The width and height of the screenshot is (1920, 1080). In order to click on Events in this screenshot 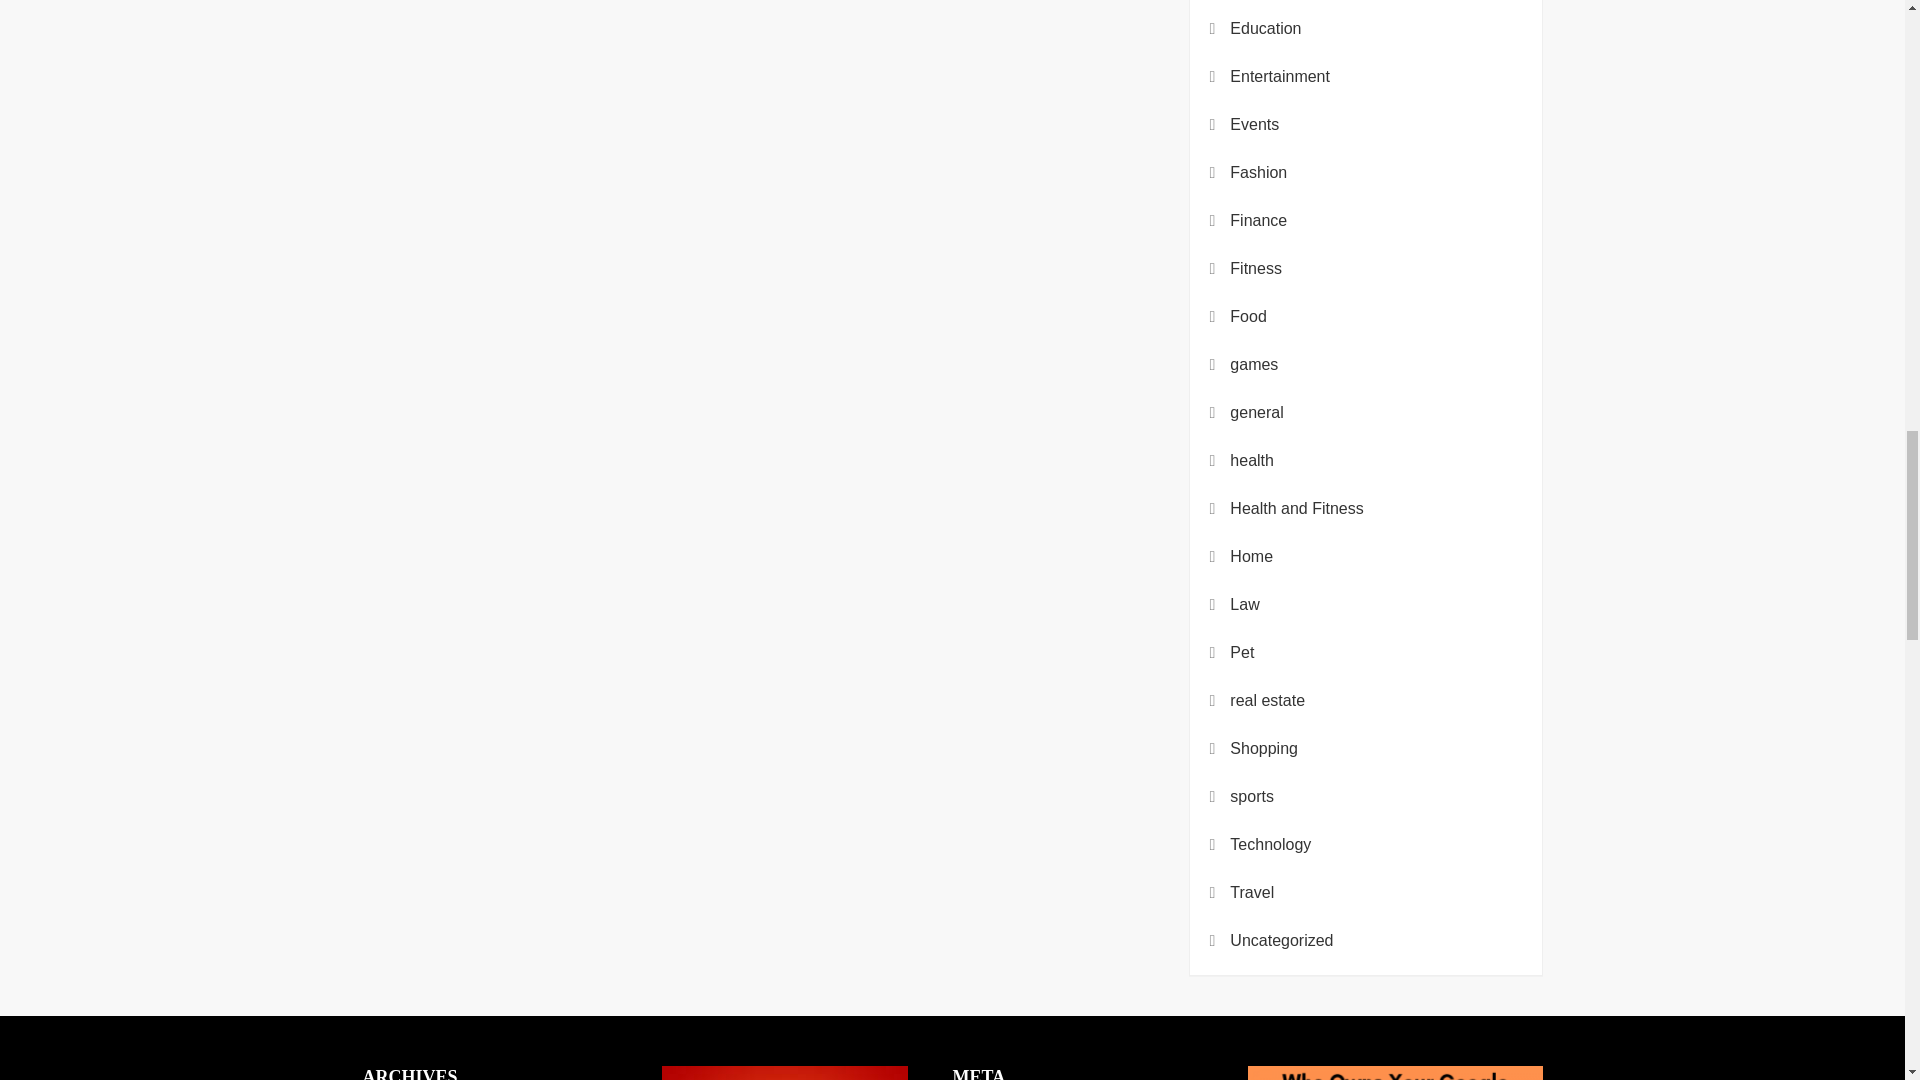, I will do `click(1254, 125)`.